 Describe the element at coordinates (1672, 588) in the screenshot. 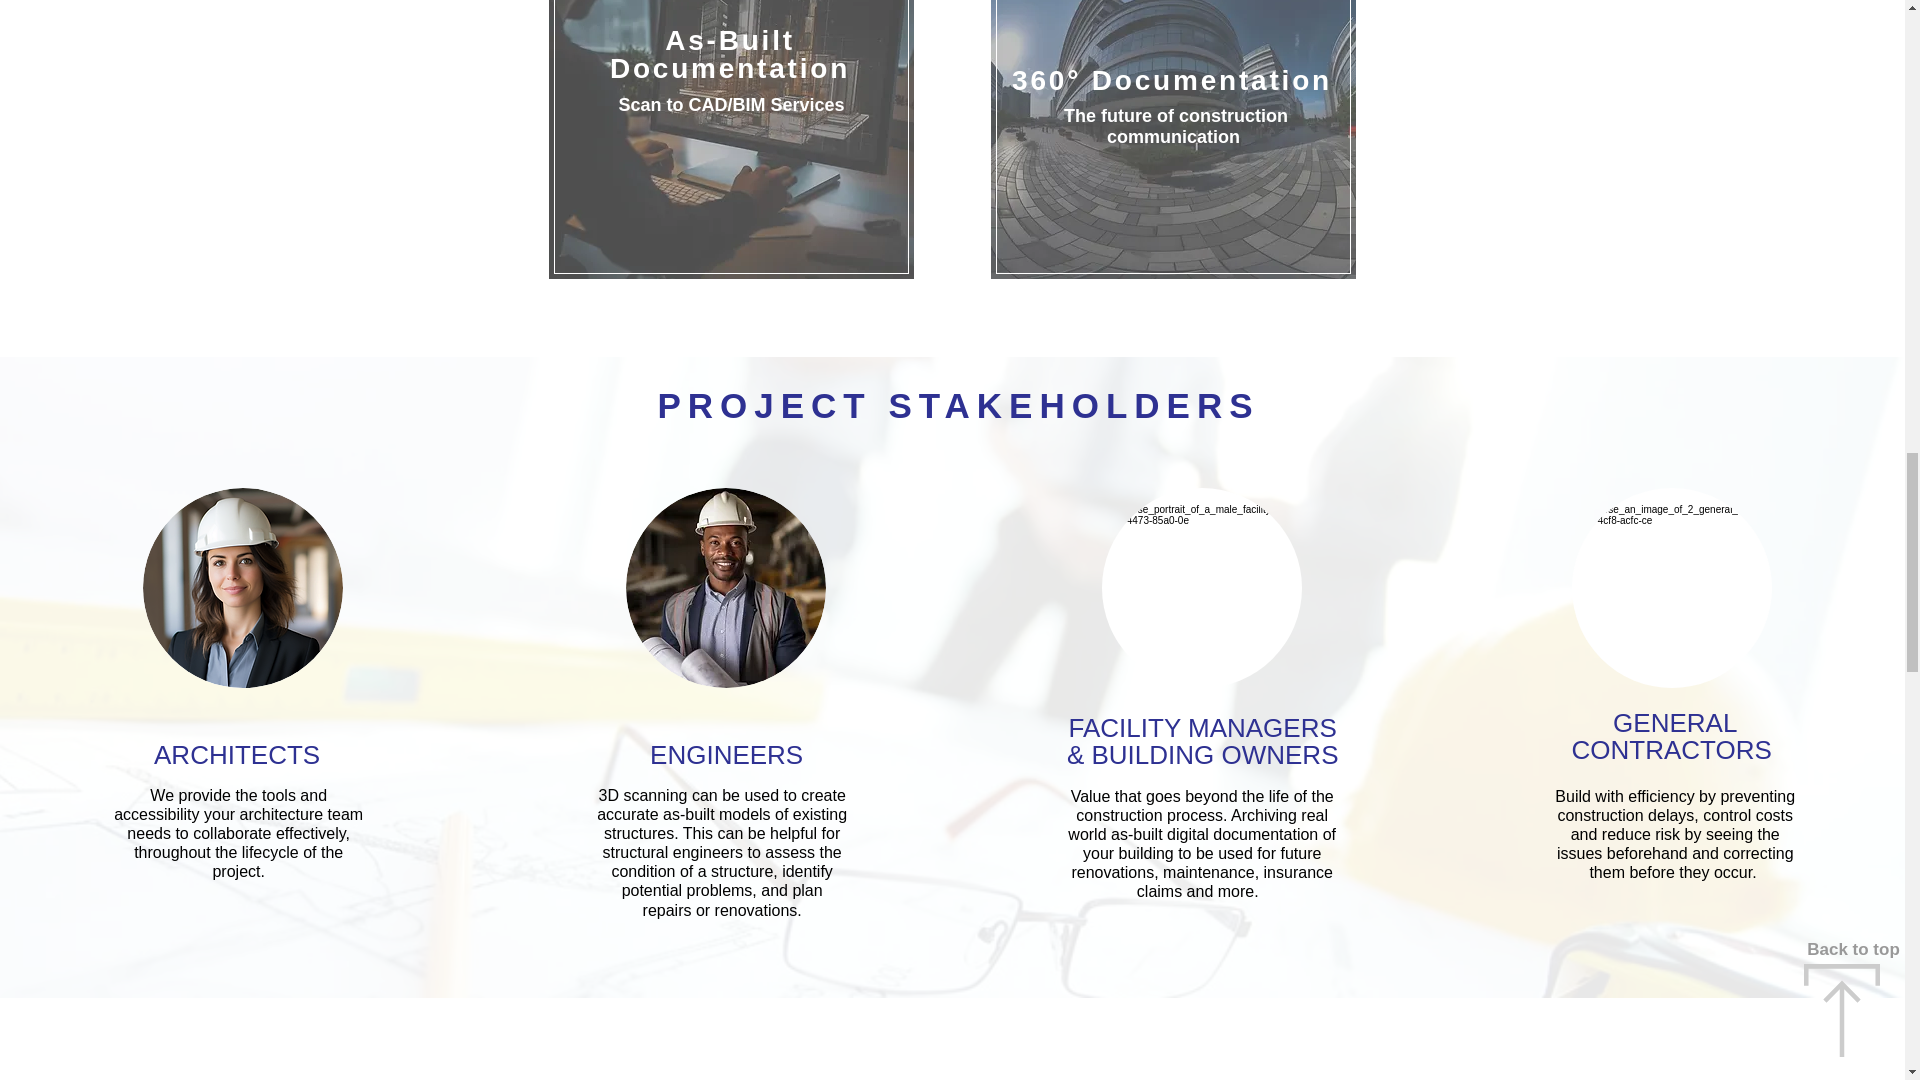

I see `GettyImages-145680711.jpg` at that location.